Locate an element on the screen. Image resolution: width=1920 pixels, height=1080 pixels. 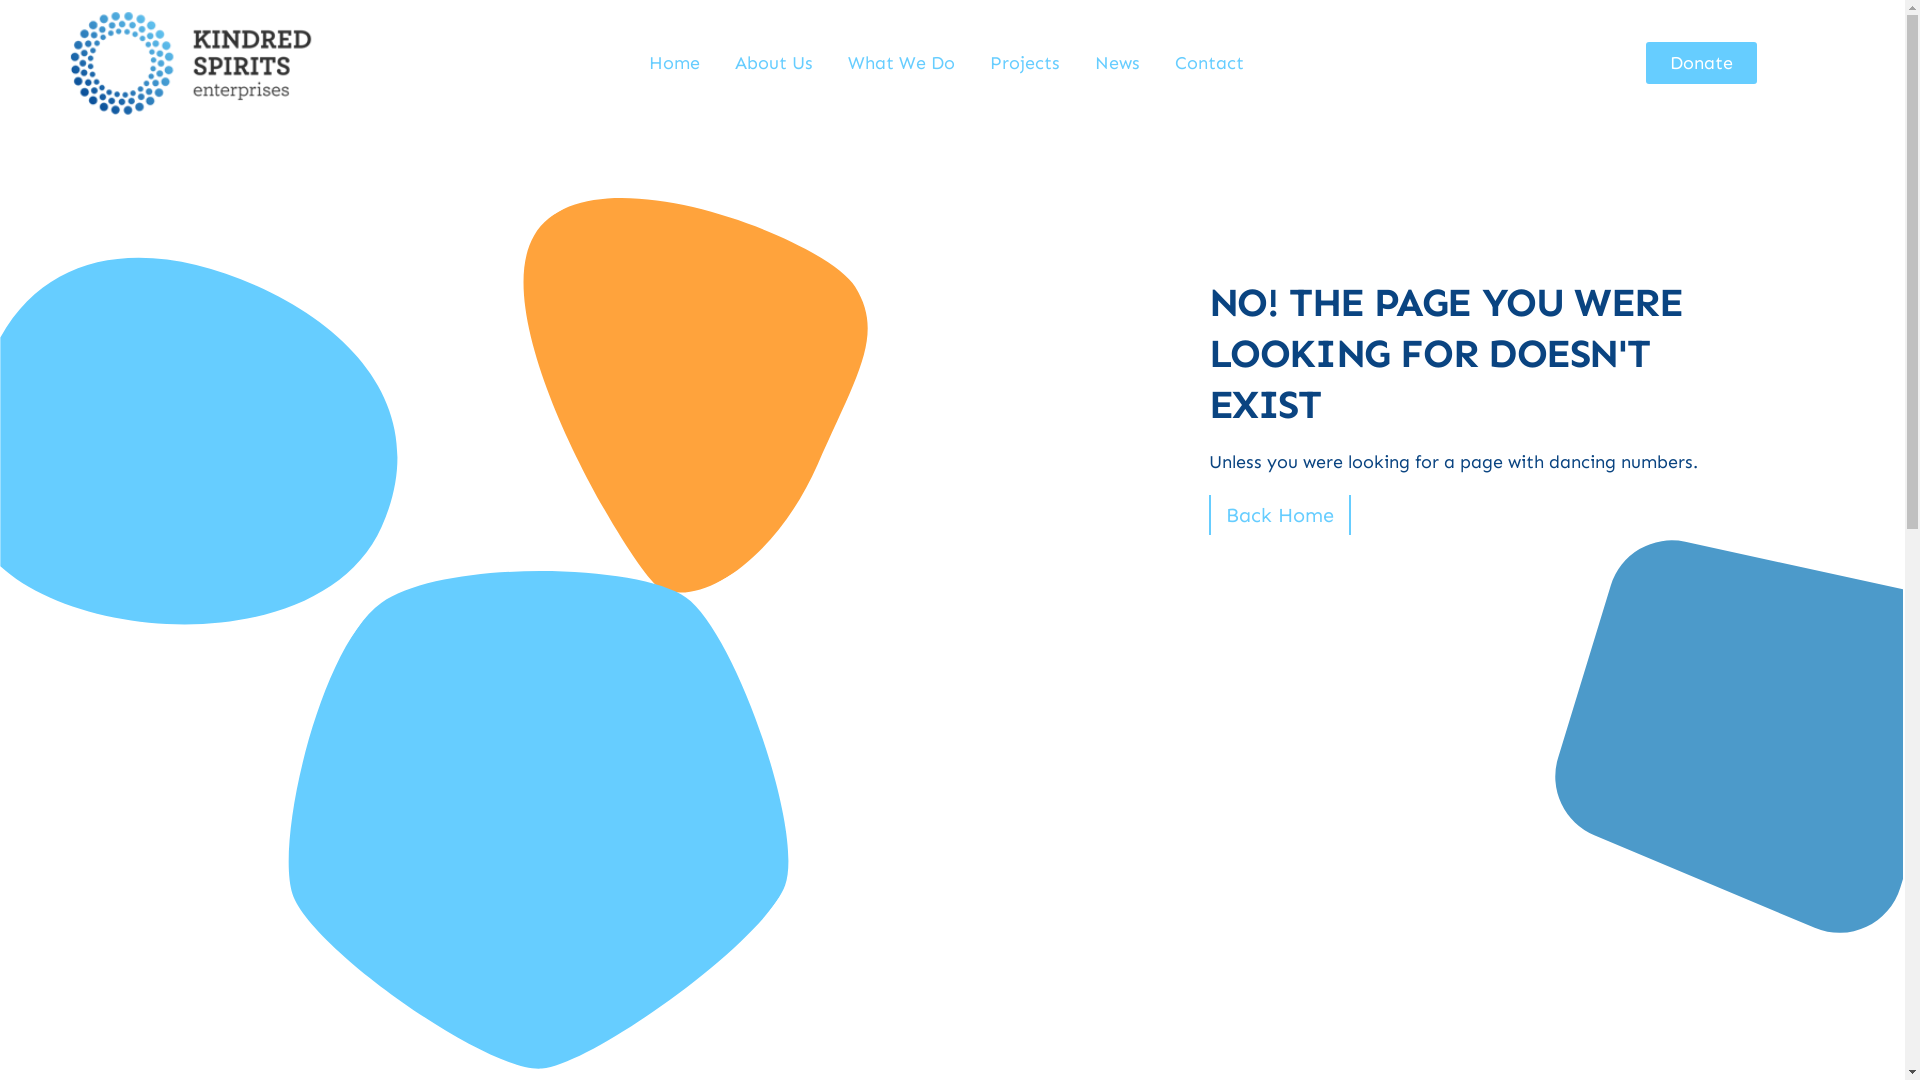
News is located at coordinates (1118, 63).